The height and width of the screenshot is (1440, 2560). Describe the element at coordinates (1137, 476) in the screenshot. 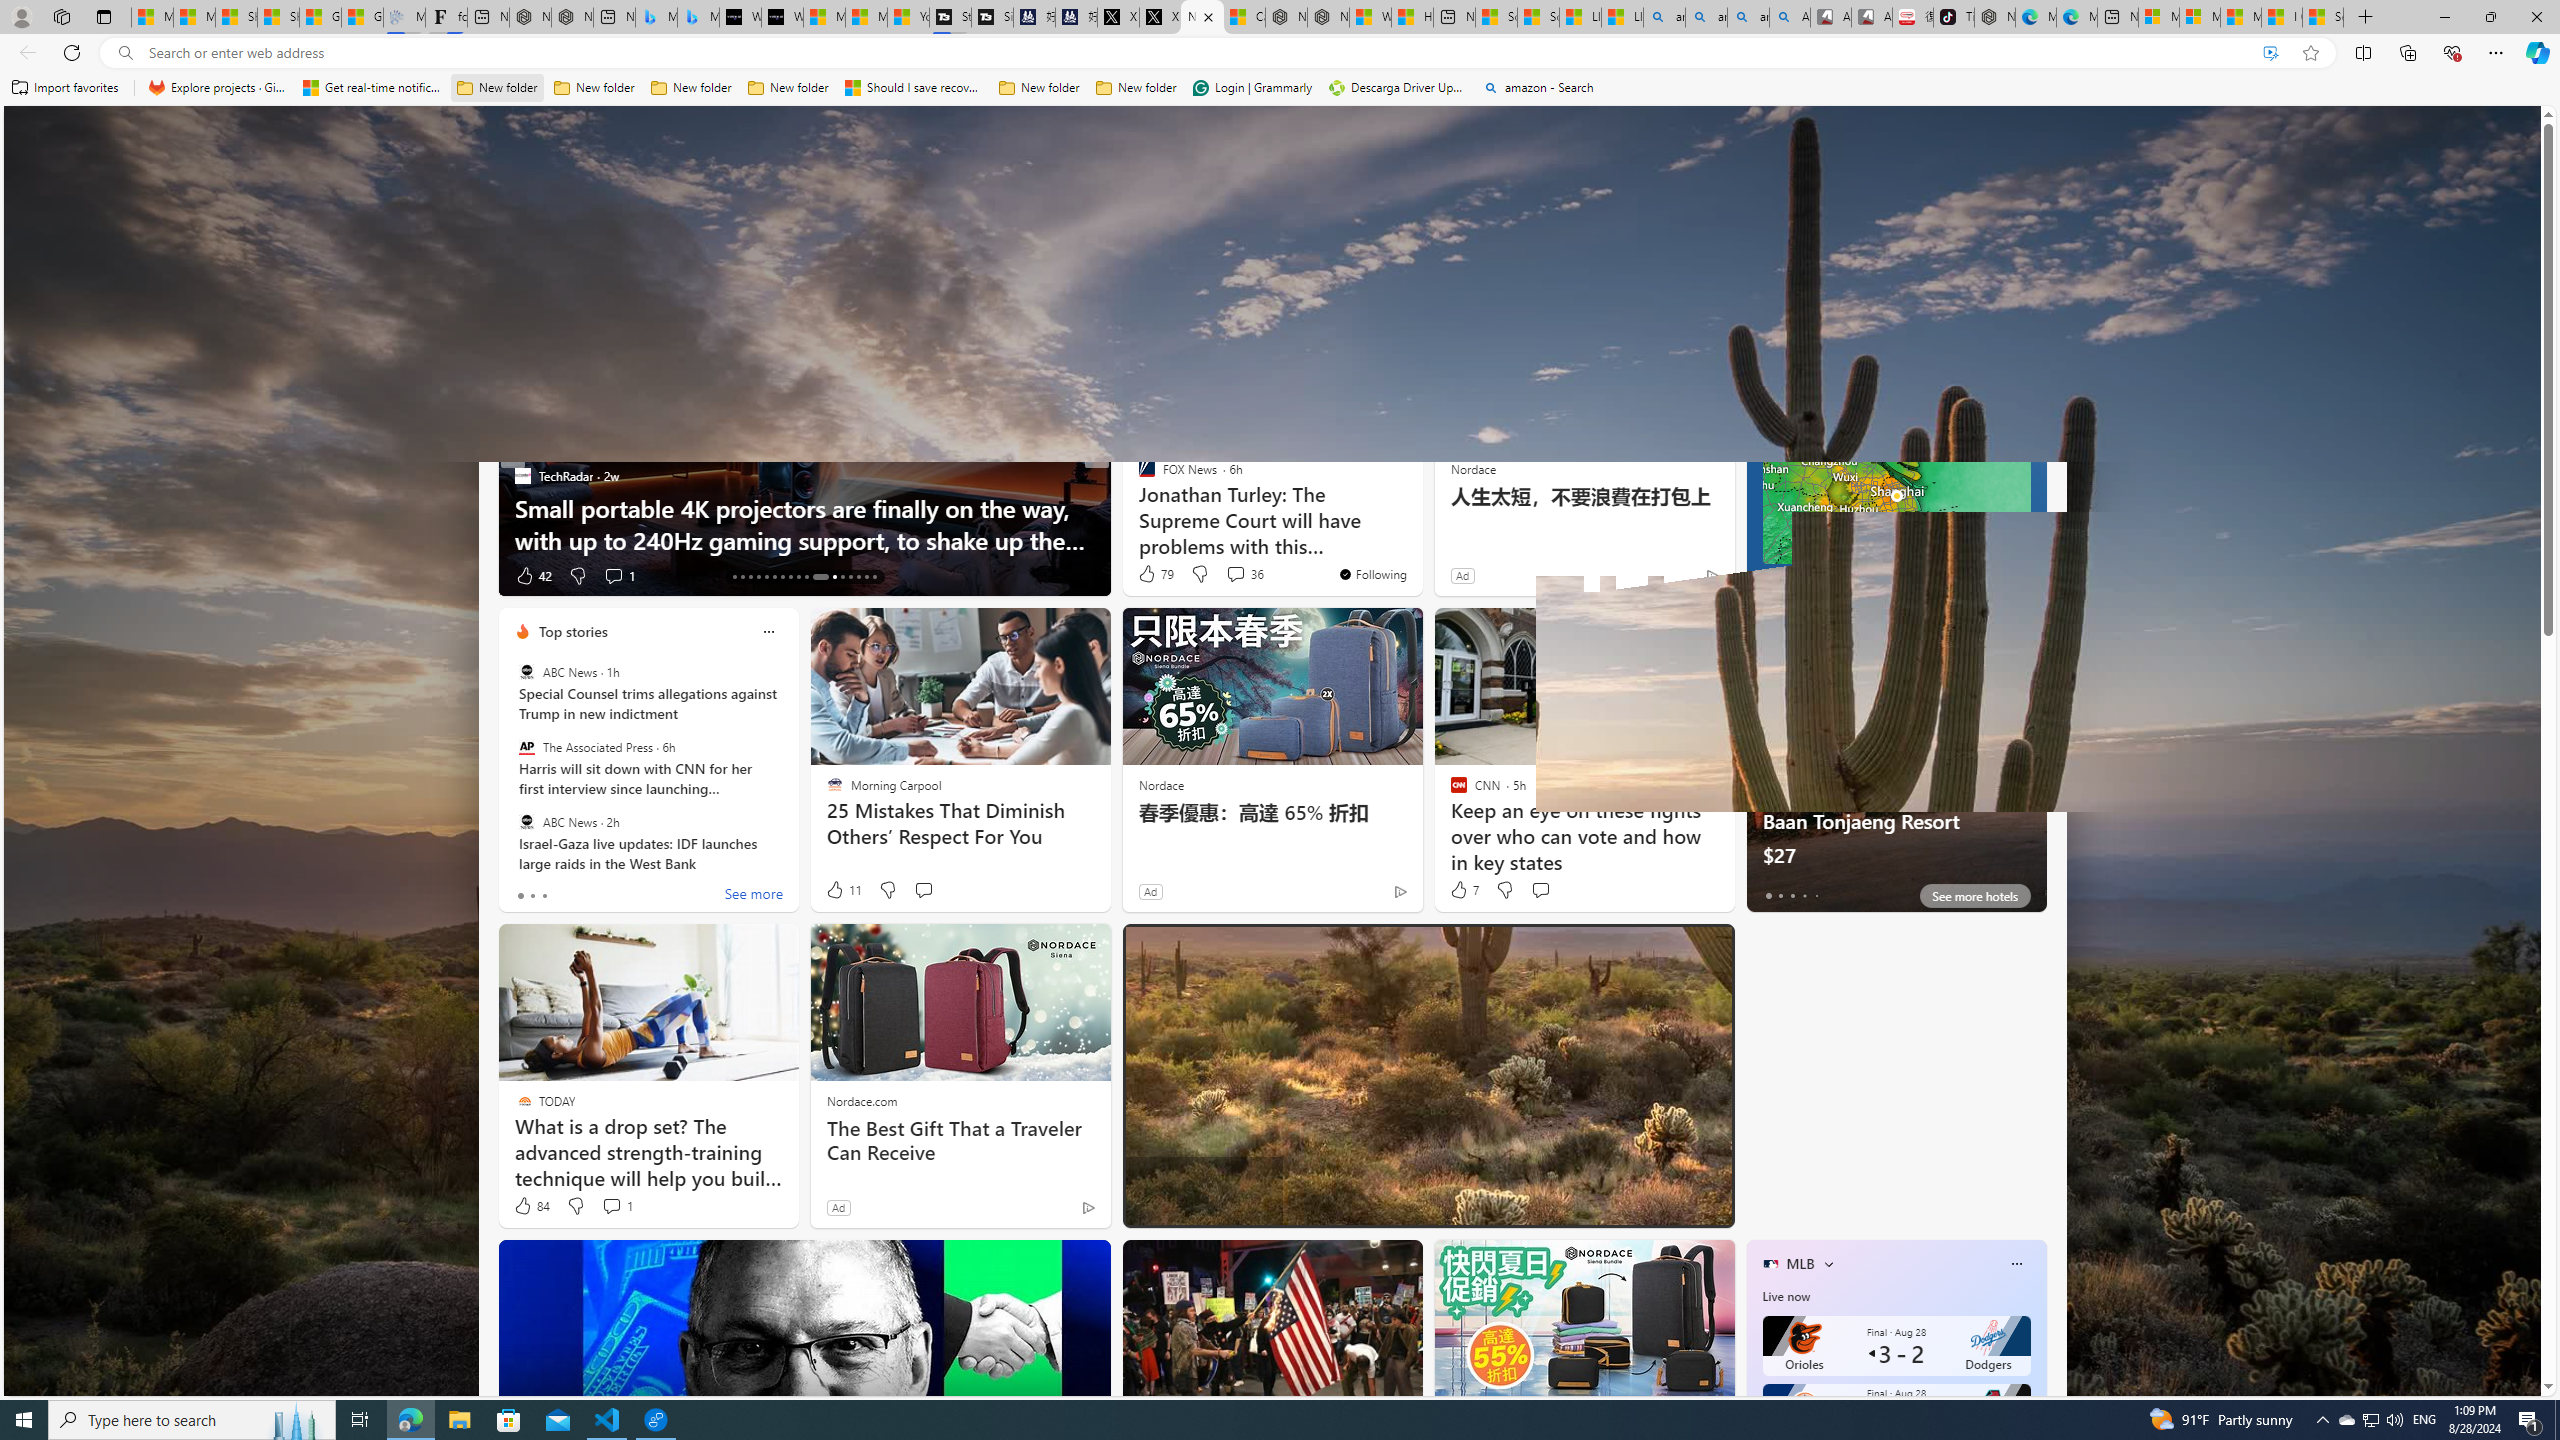

I see `Planning to Organize` at that location.